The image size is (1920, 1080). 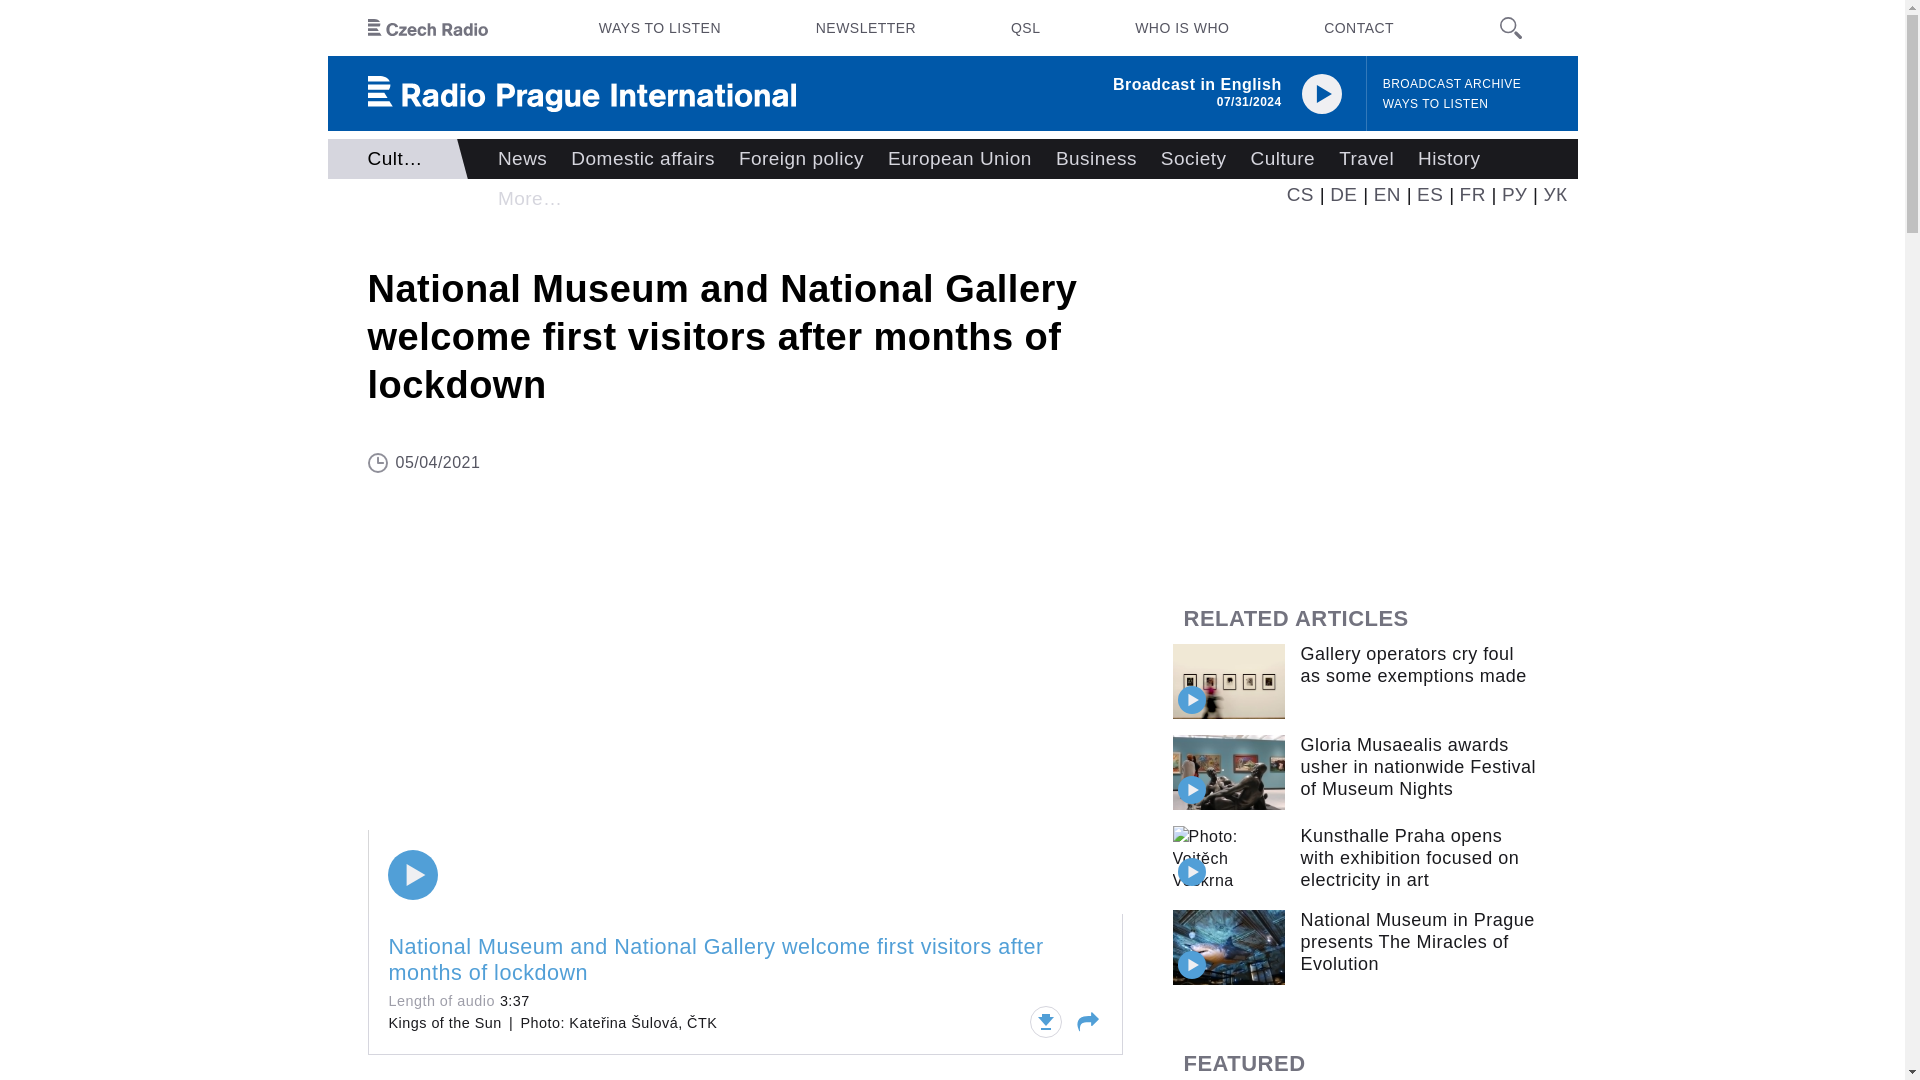 I want to click on CONTACT, so click(x=1358, y=28).